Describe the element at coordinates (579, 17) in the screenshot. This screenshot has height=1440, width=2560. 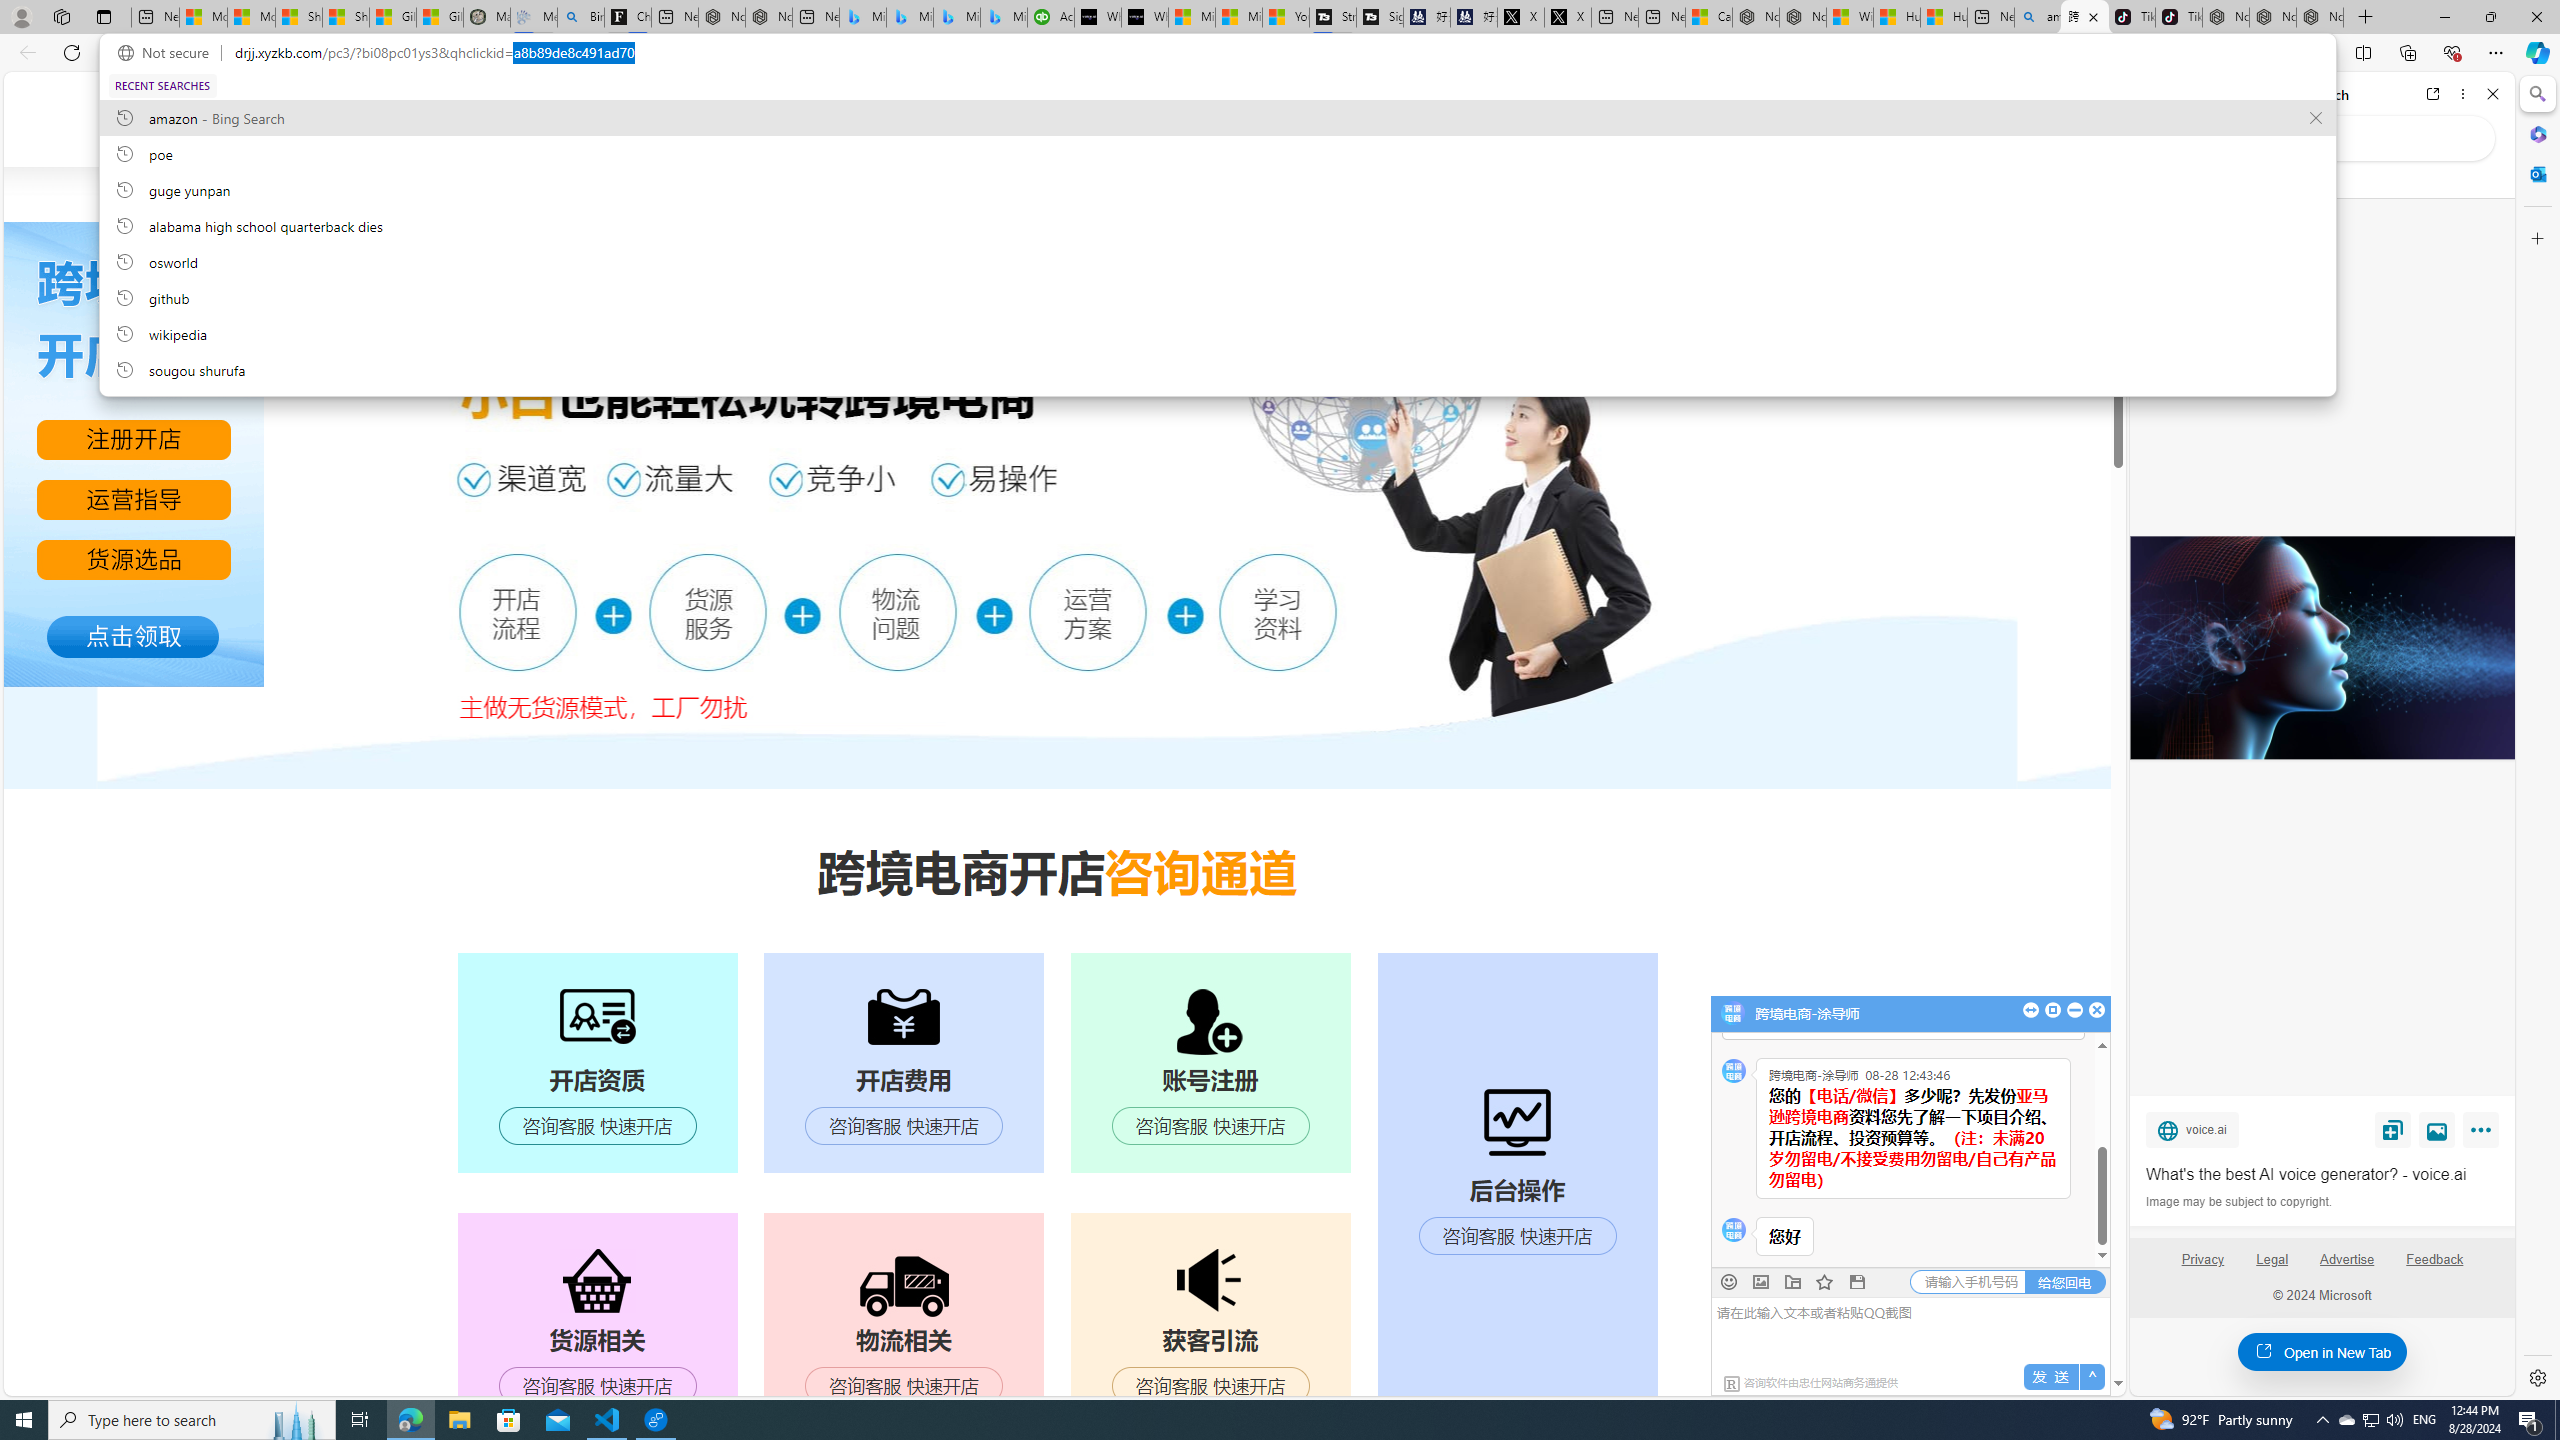
I see `Bing Real Estate - Home sales and rental listings` at that location.